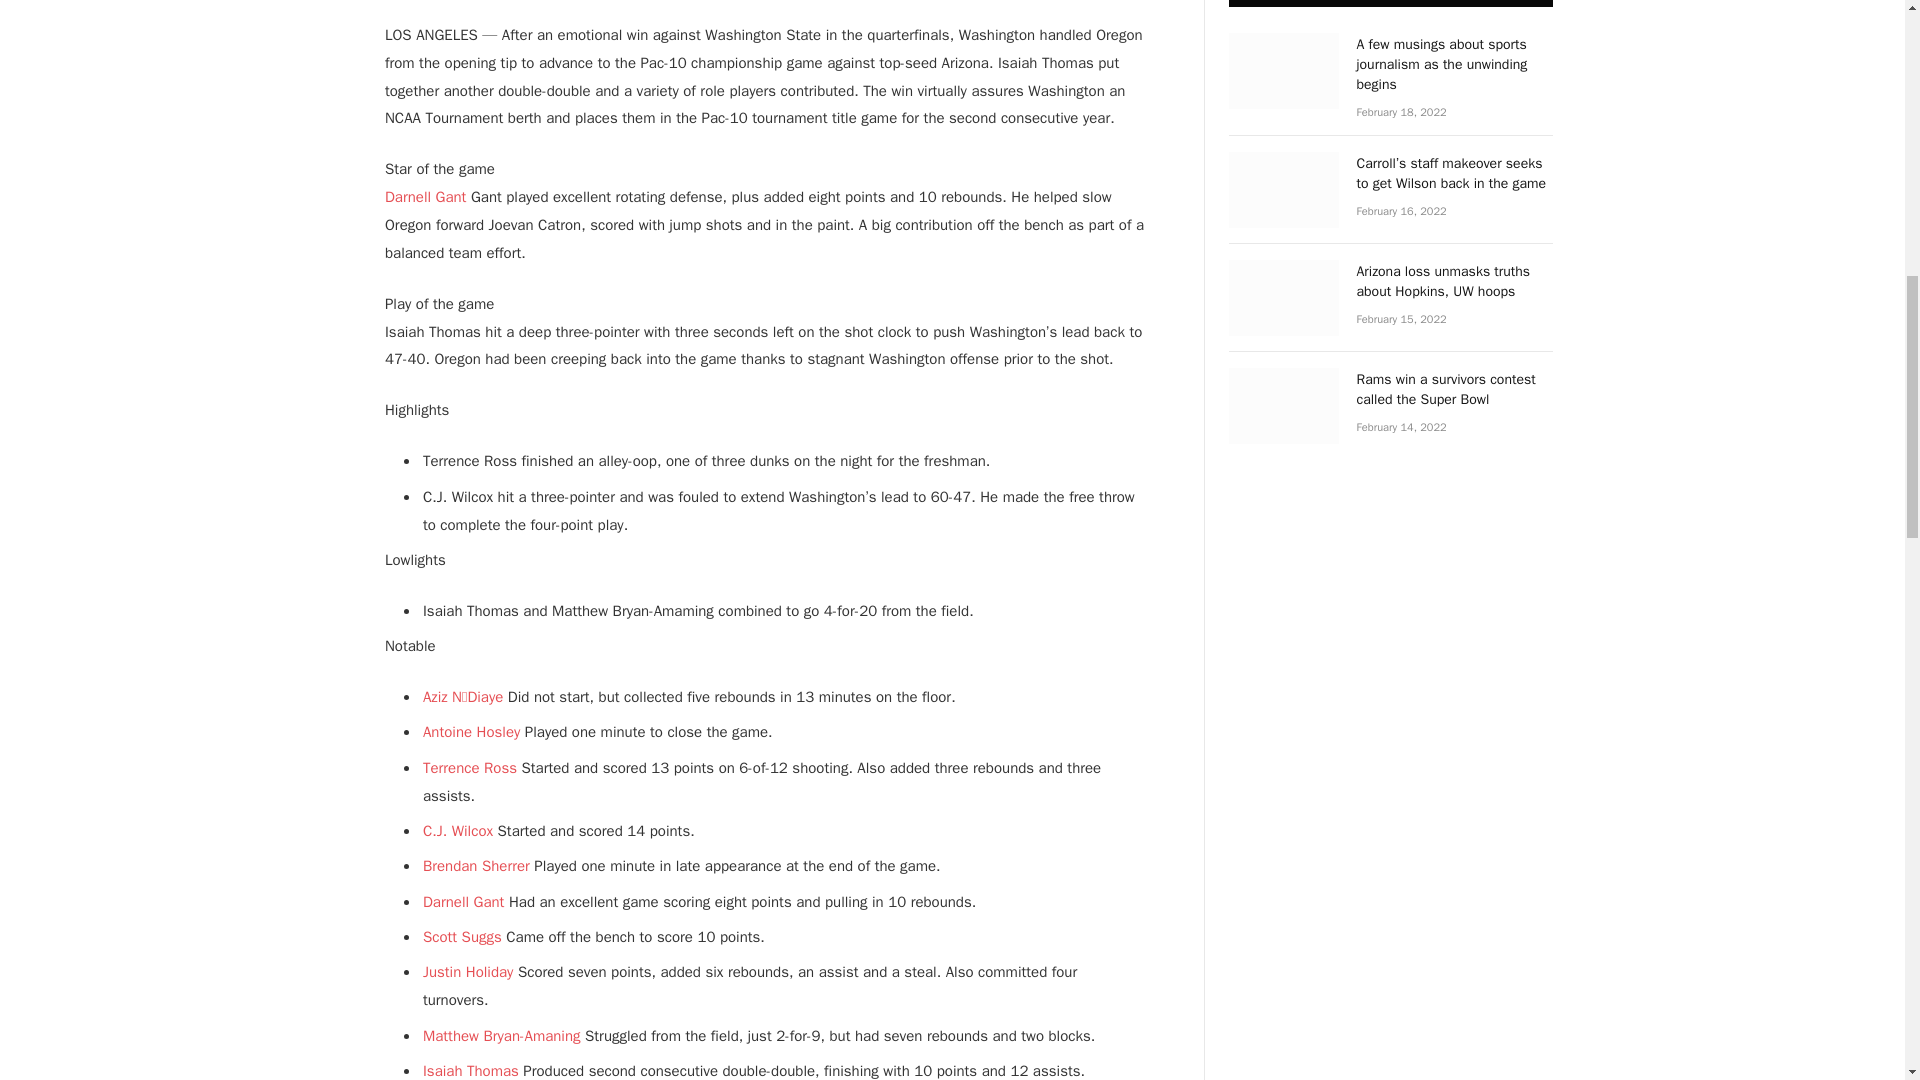 This screenshot has height=1080, width=1920. I want to click on Terrence Ross, so click(469, 768).